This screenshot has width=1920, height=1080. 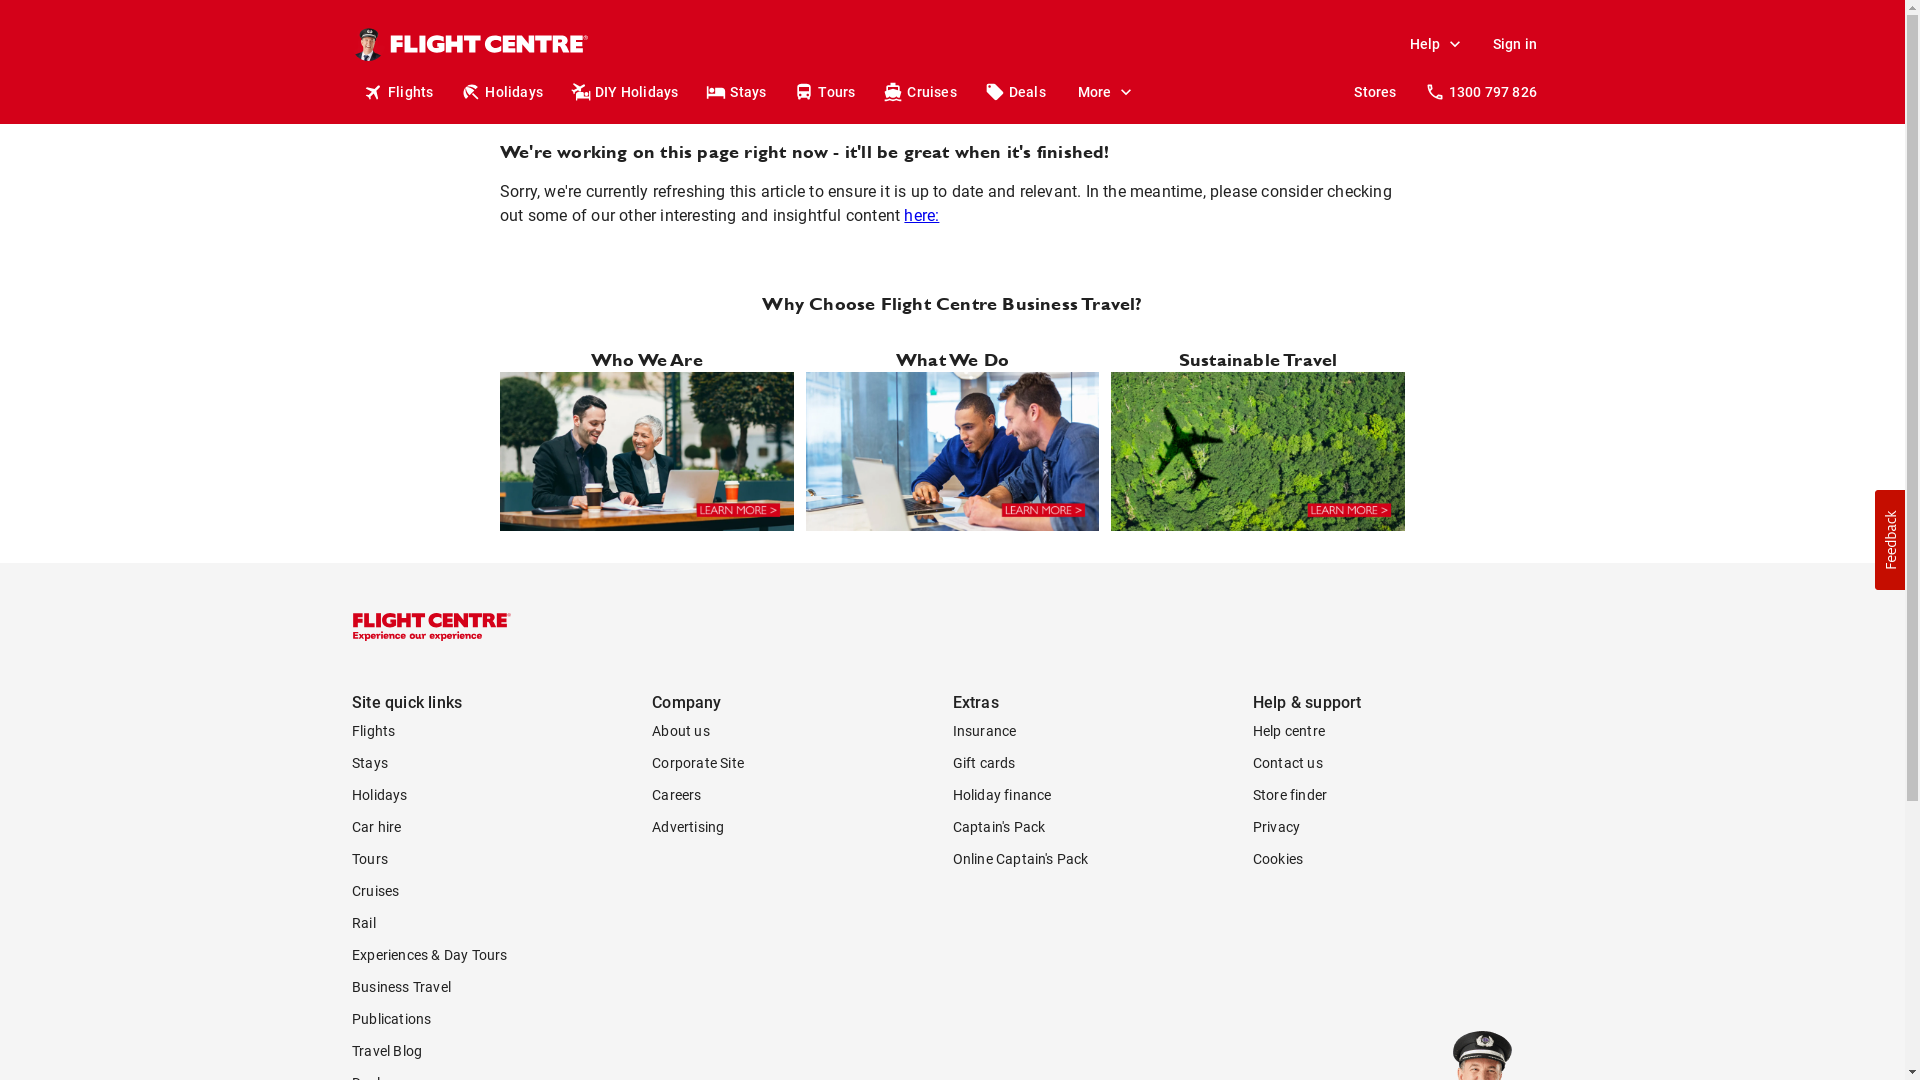 What do you see at coordinates (1403, 795) in the screenshot?
I see `Store finder` at bounding box center [1403, 795].